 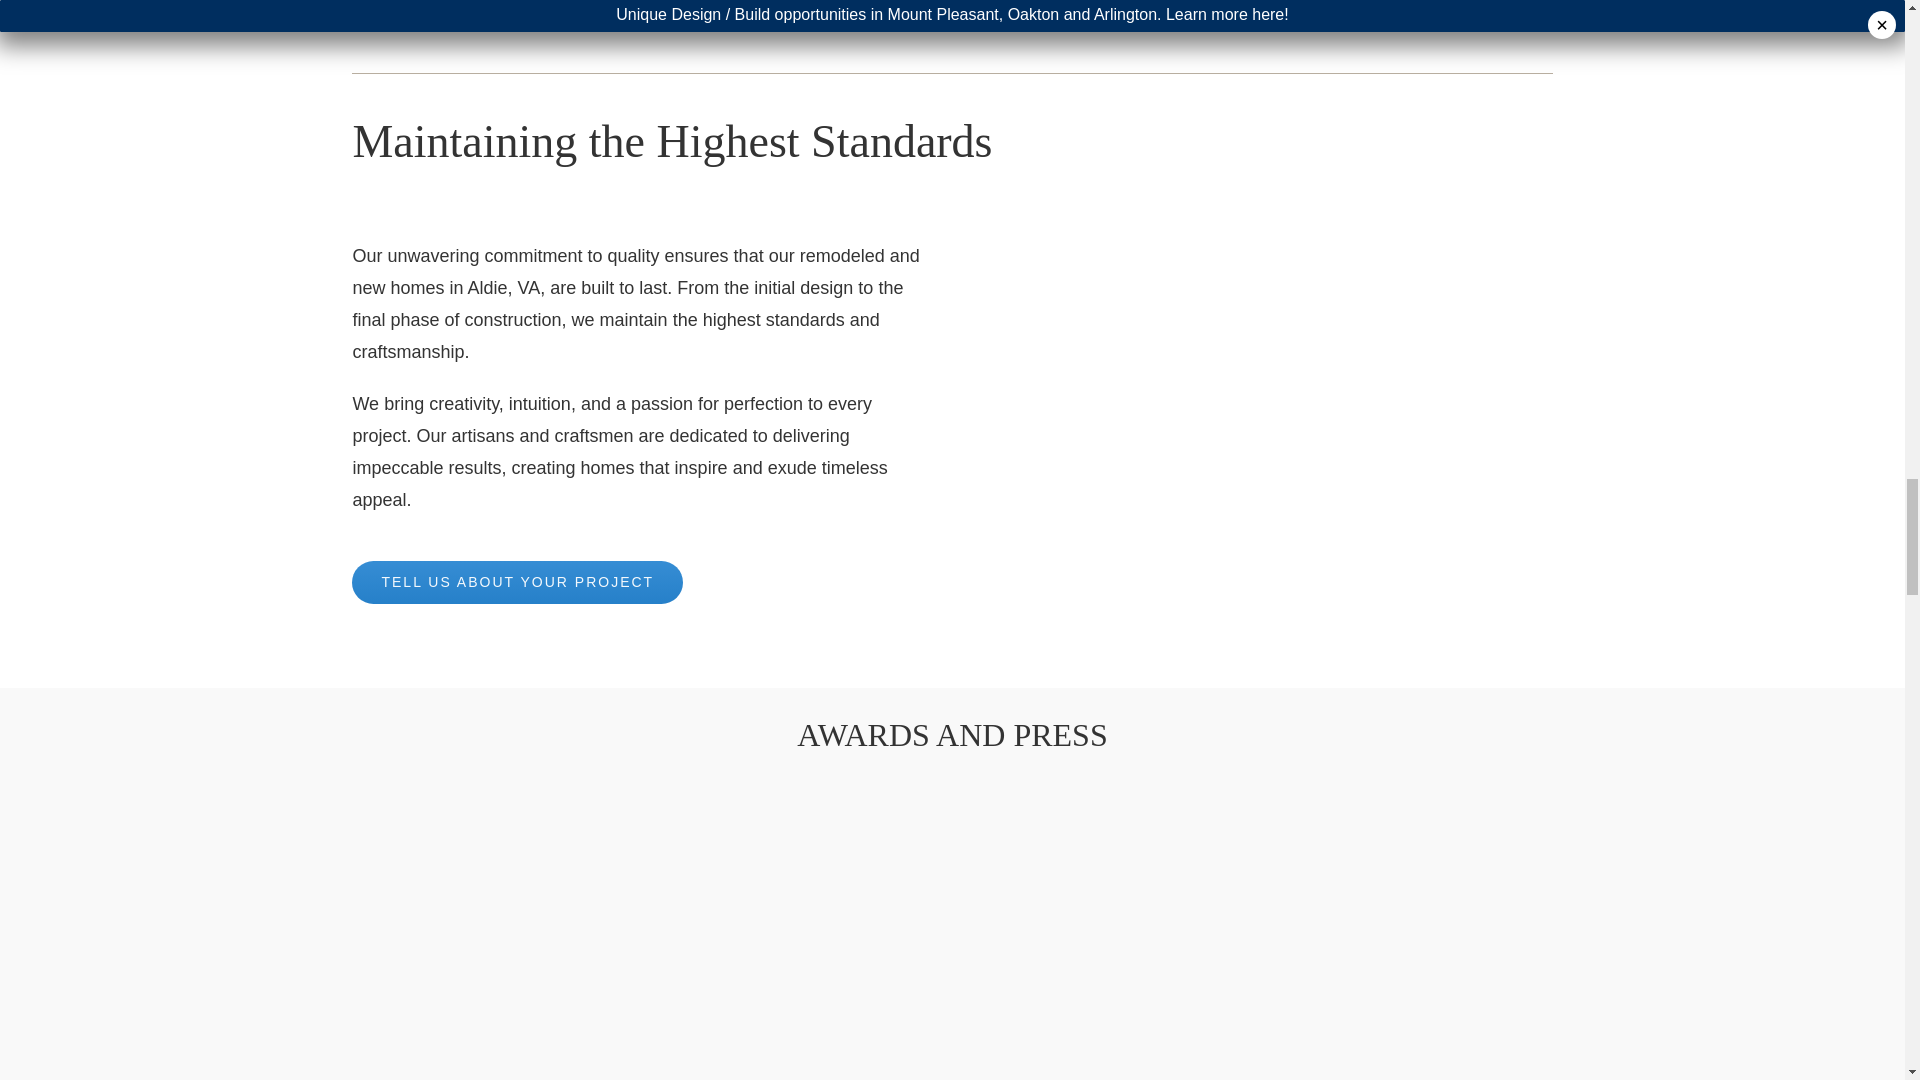 I want to click on Kitchen-Living-Room-View-Final-min, so click(x=1263, y=432).